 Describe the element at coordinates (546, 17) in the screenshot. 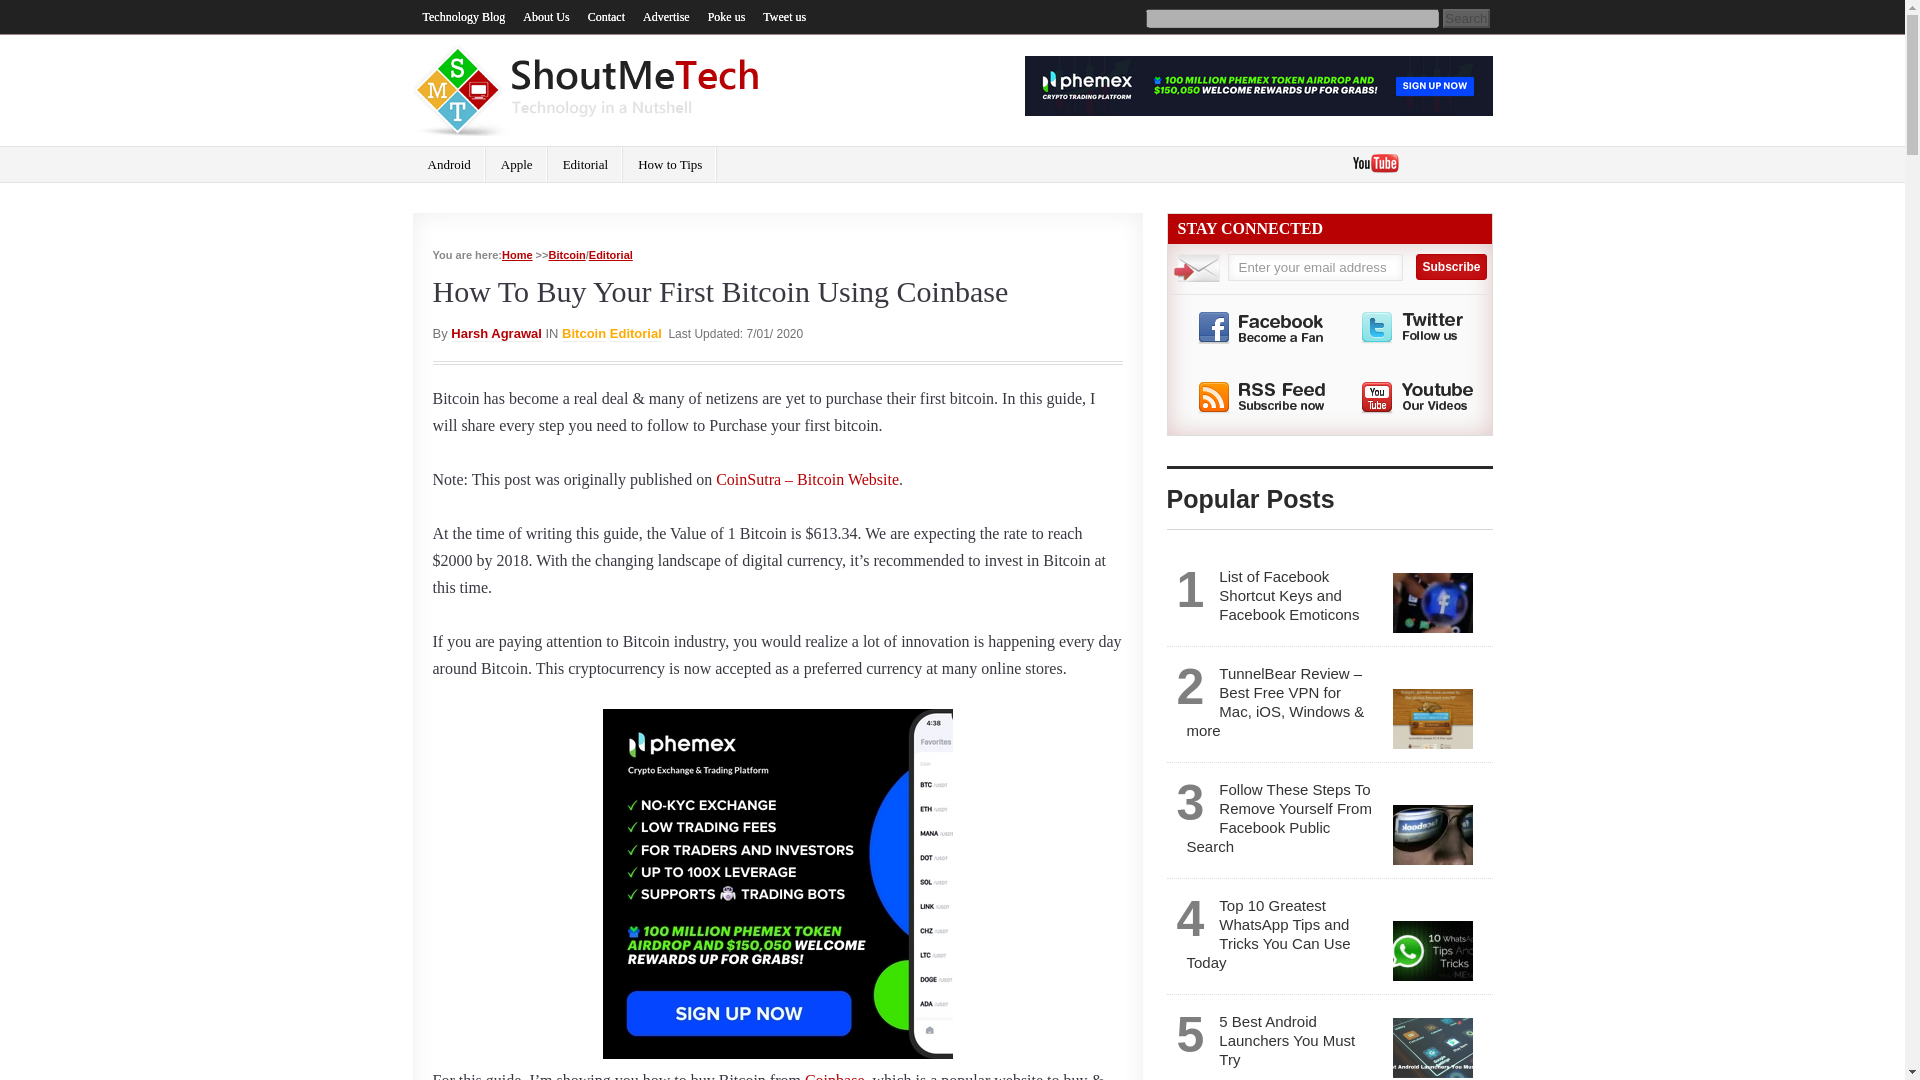

I see `What is ShoutMeTech` at that location.